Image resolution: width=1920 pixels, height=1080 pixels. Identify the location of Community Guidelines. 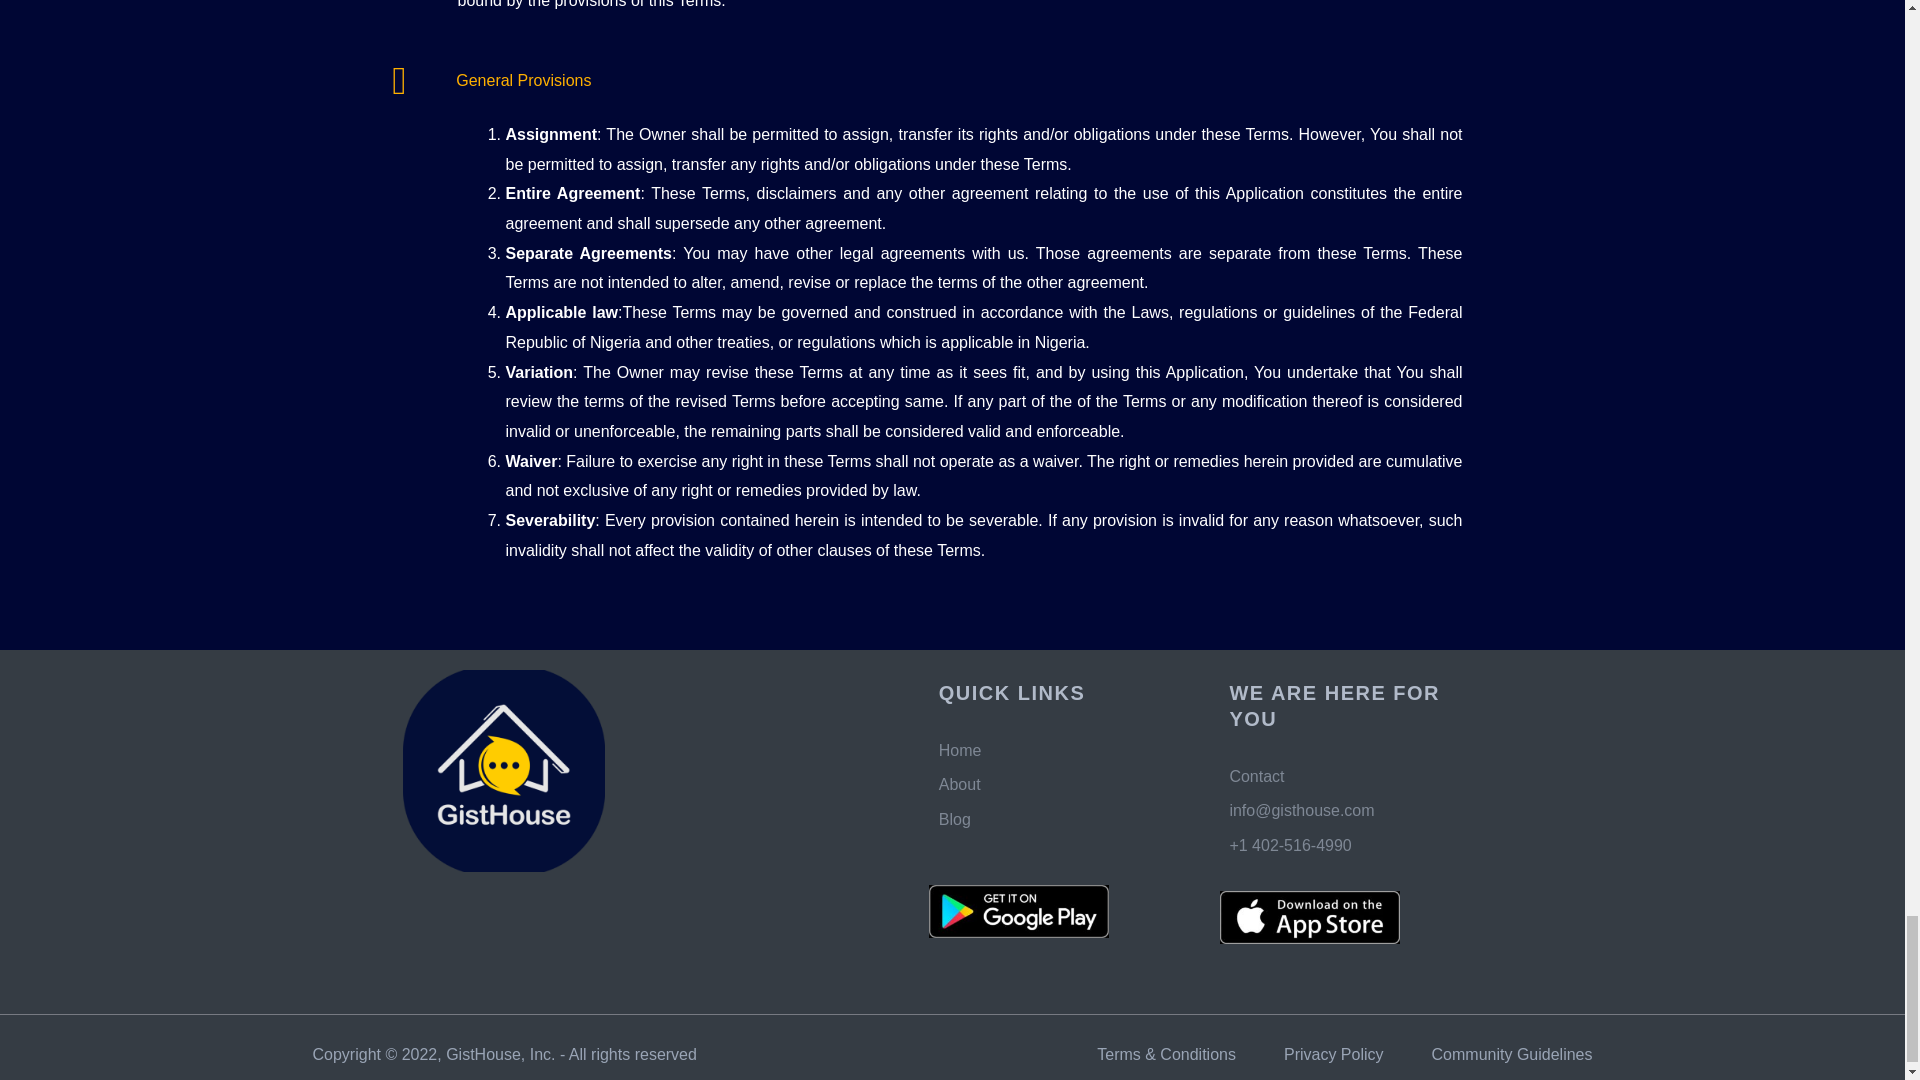
(1512, 1055).